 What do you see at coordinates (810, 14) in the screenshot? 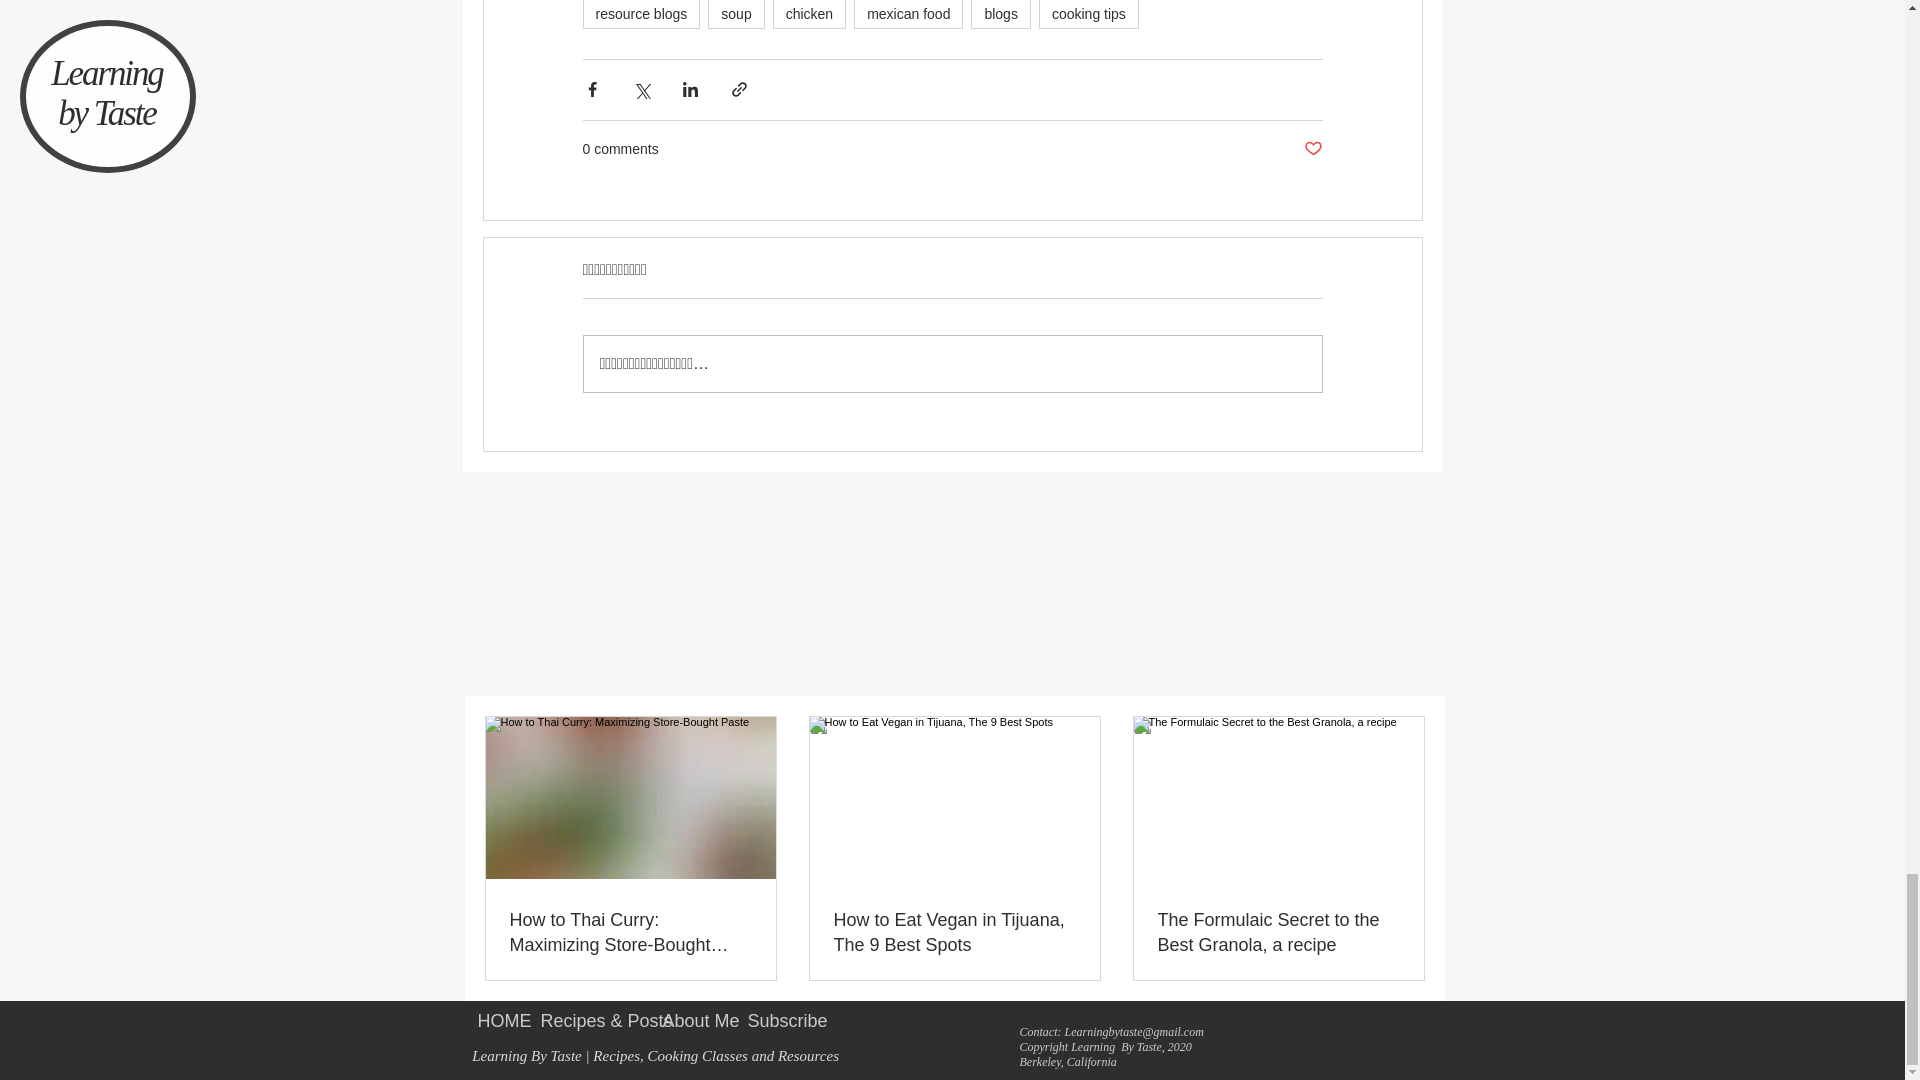
I see `chicken` at bounding box center [810, 14].